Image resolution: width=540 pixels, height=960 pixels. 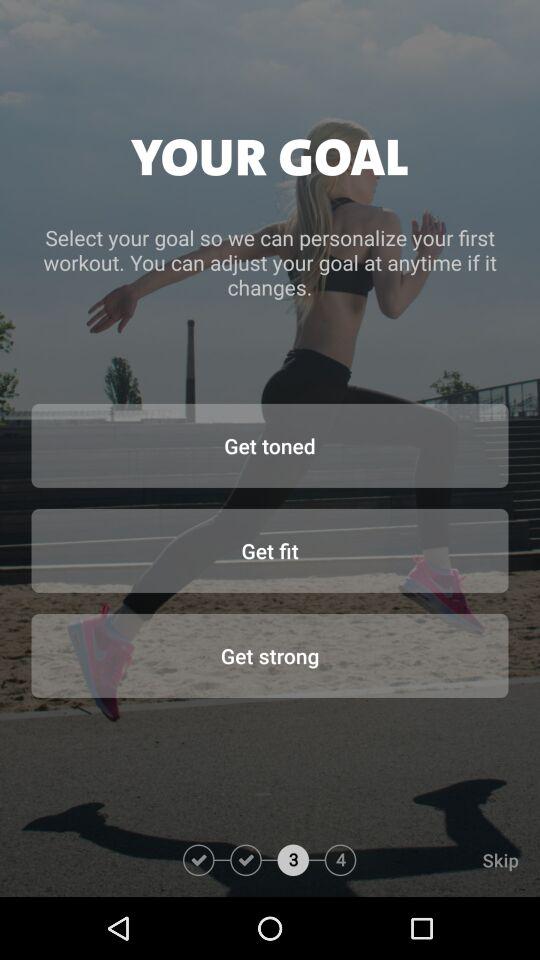 I want to click on swipe to get strong item, so click(x=270, y=655).